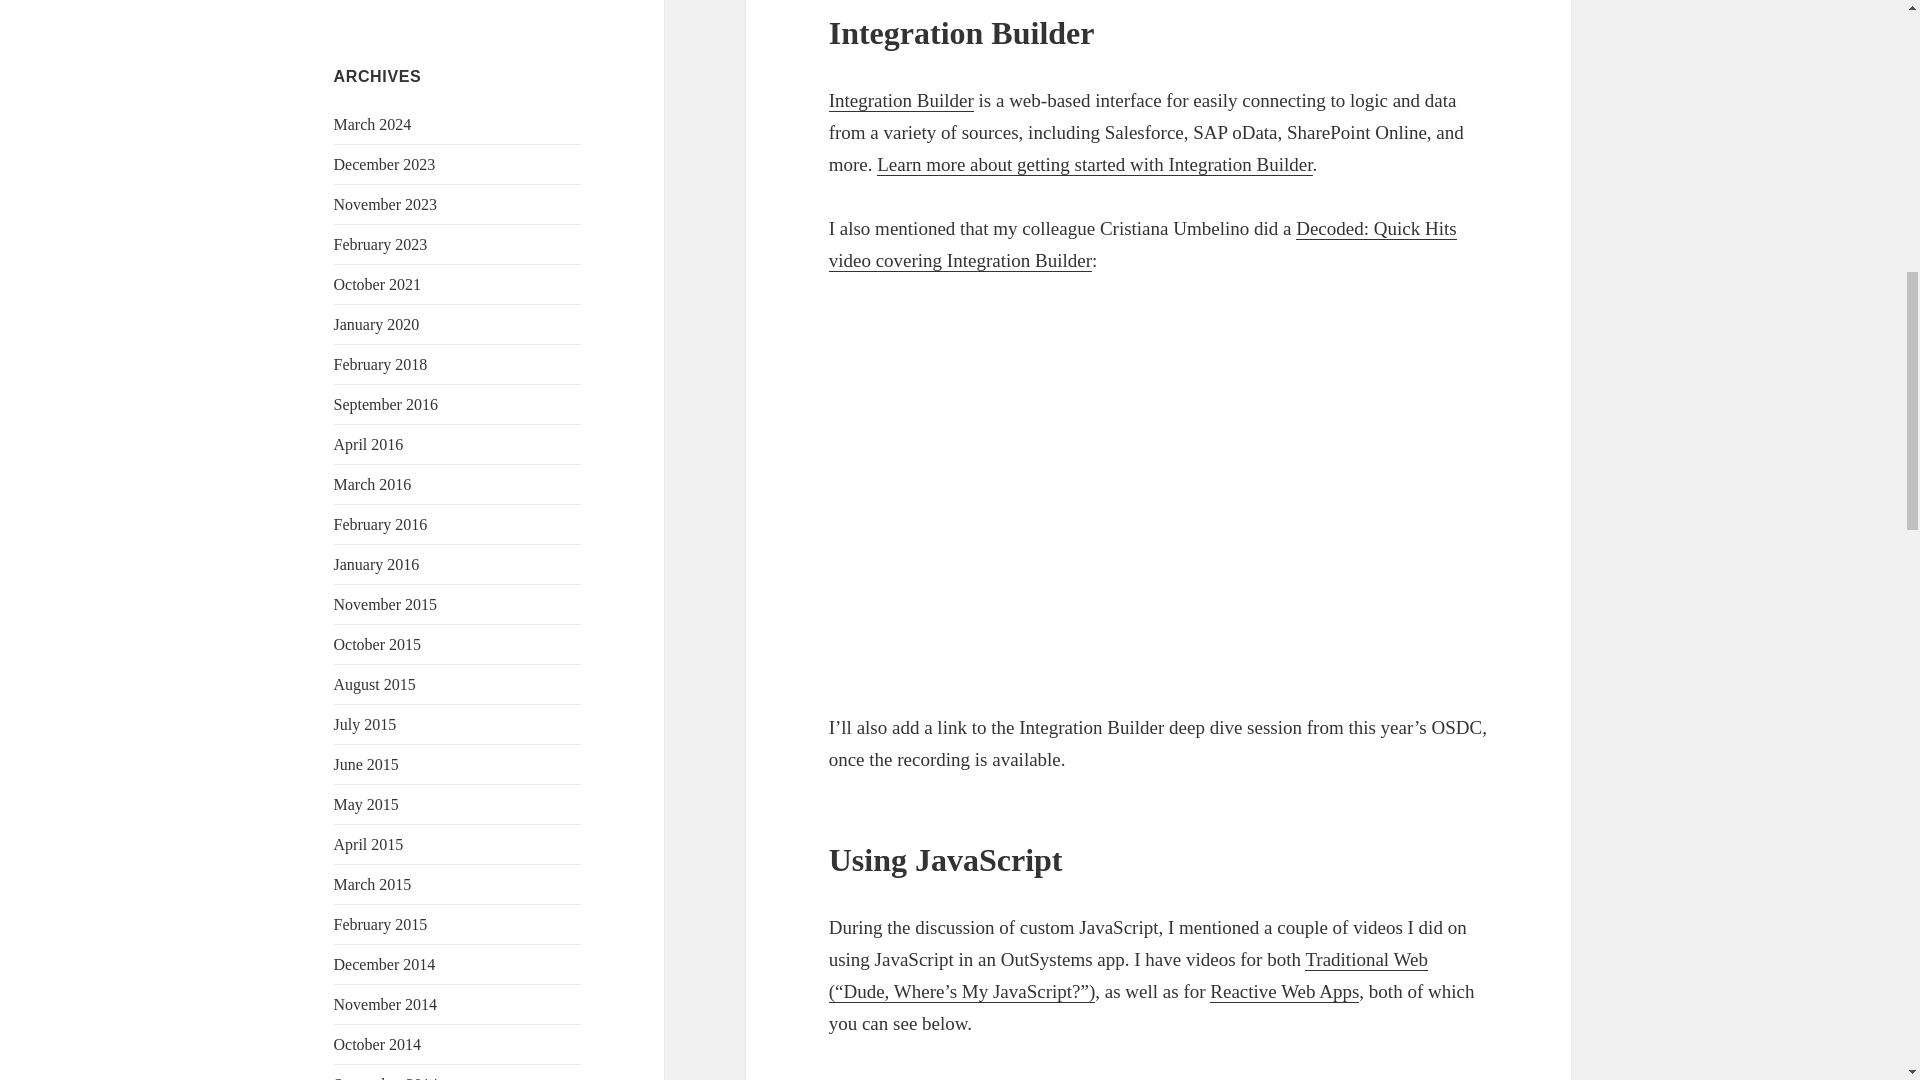 This screenshot has width=1920, height=1080. What do you see at coordinates (386, 1078) in the screenshot?
I see `September 2014` at bounding box center [386, 1078].